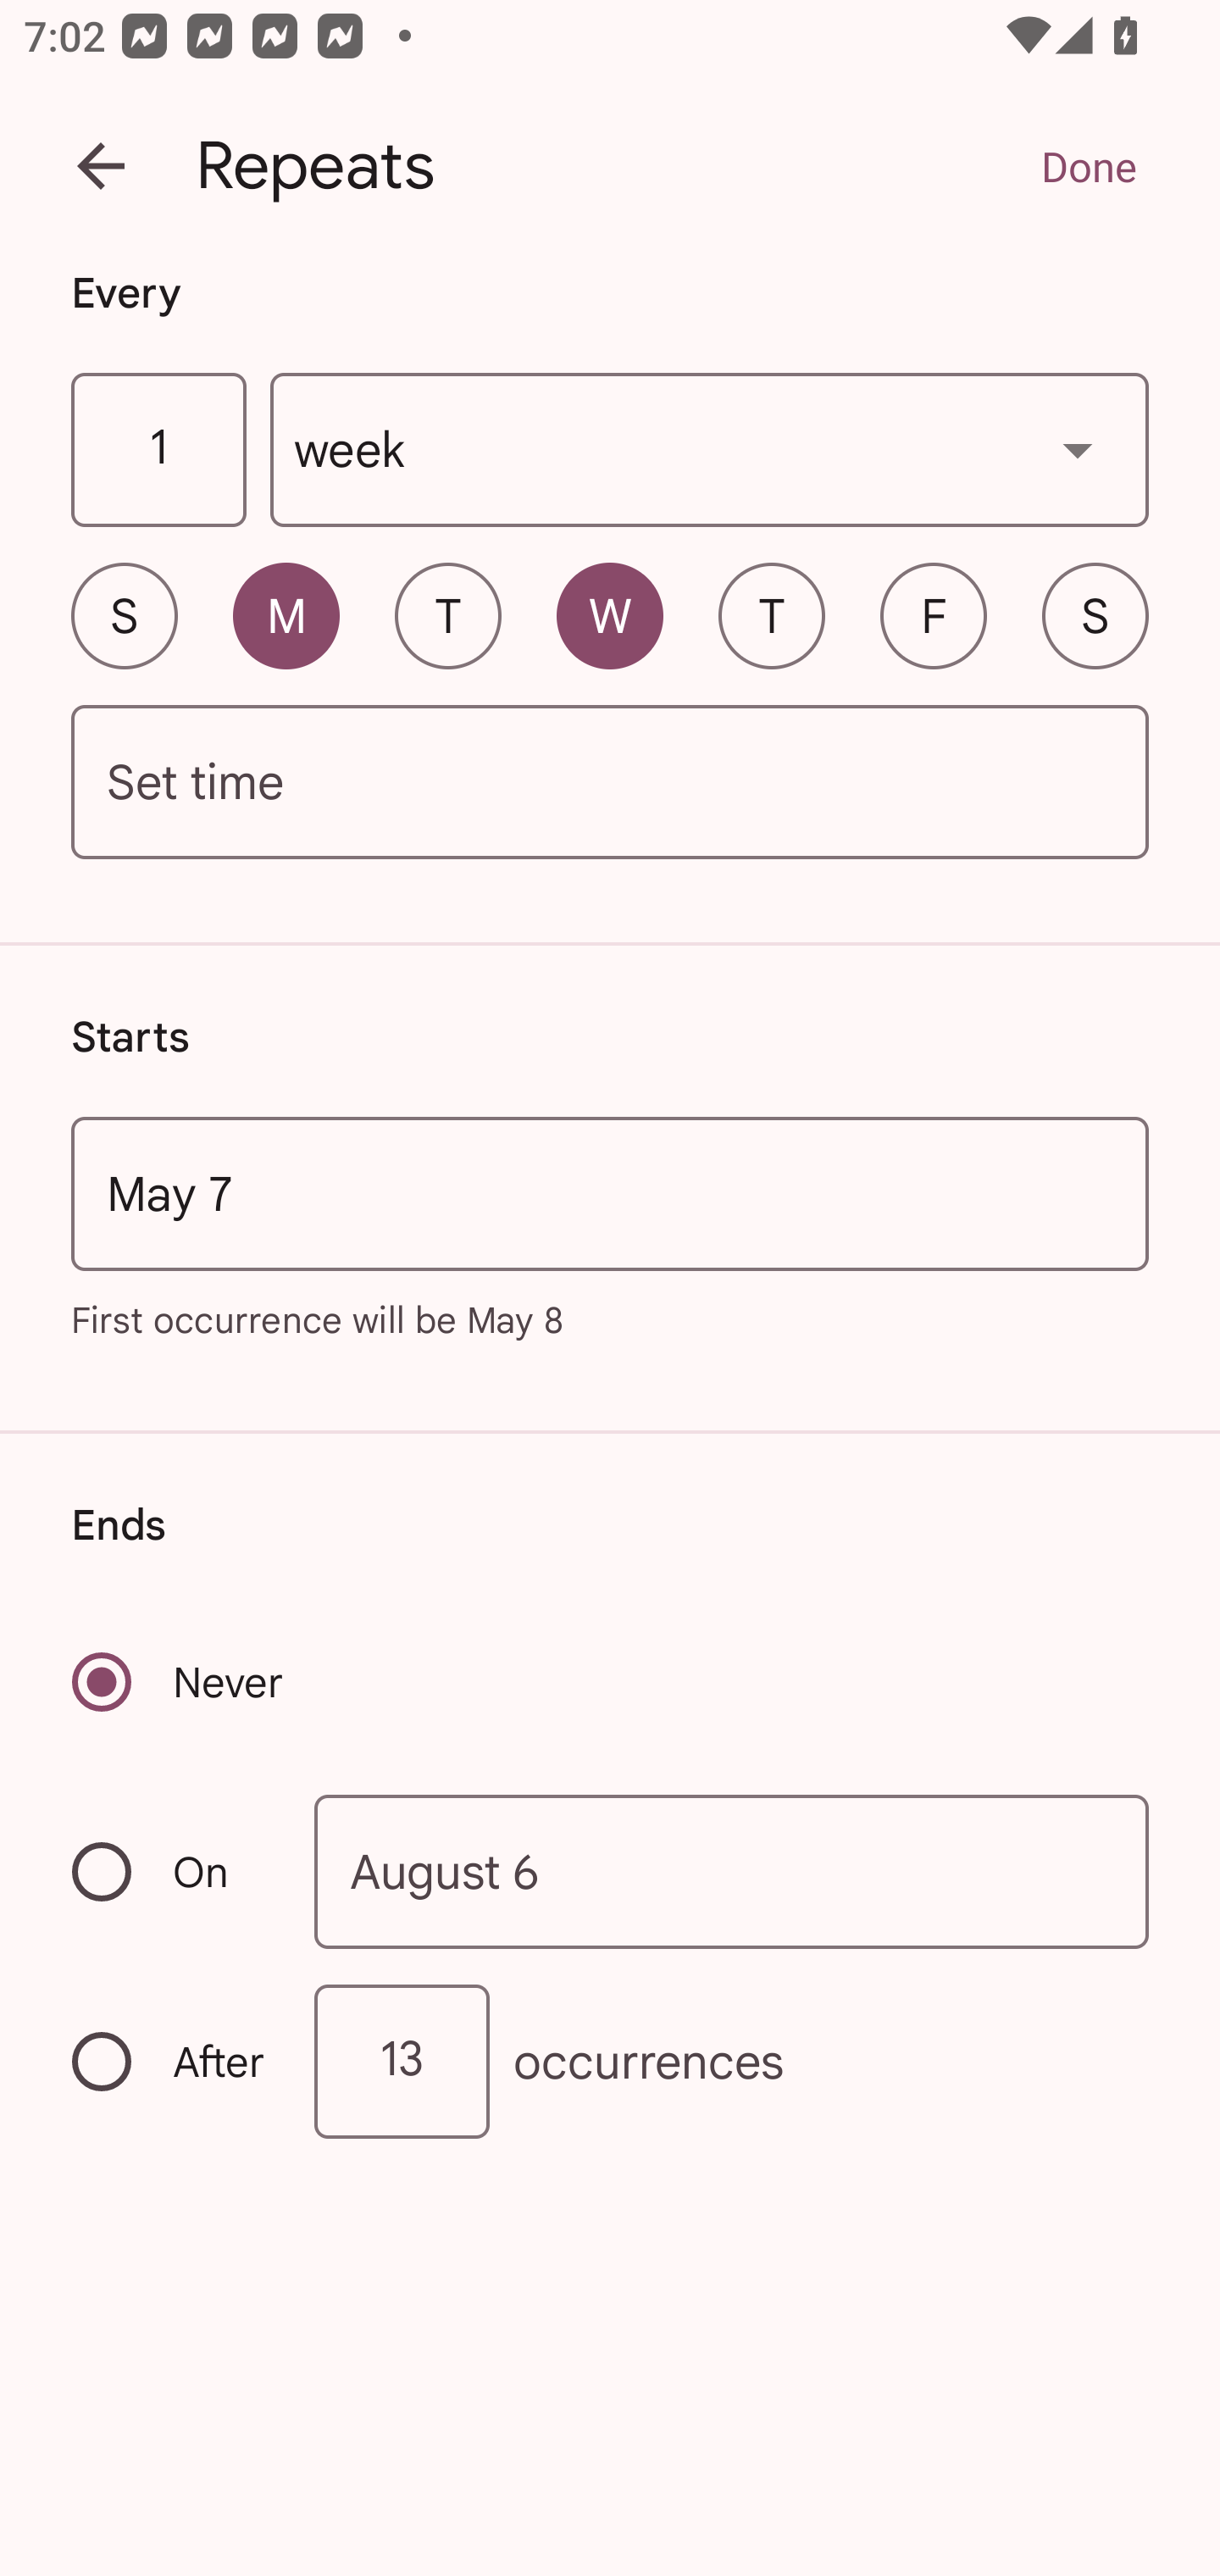 This screenshot has width=1220, height=2576. What do you see at coordinates (402, 2061) in the screenshot?
I see `13` at bounding box center [402, 2061].